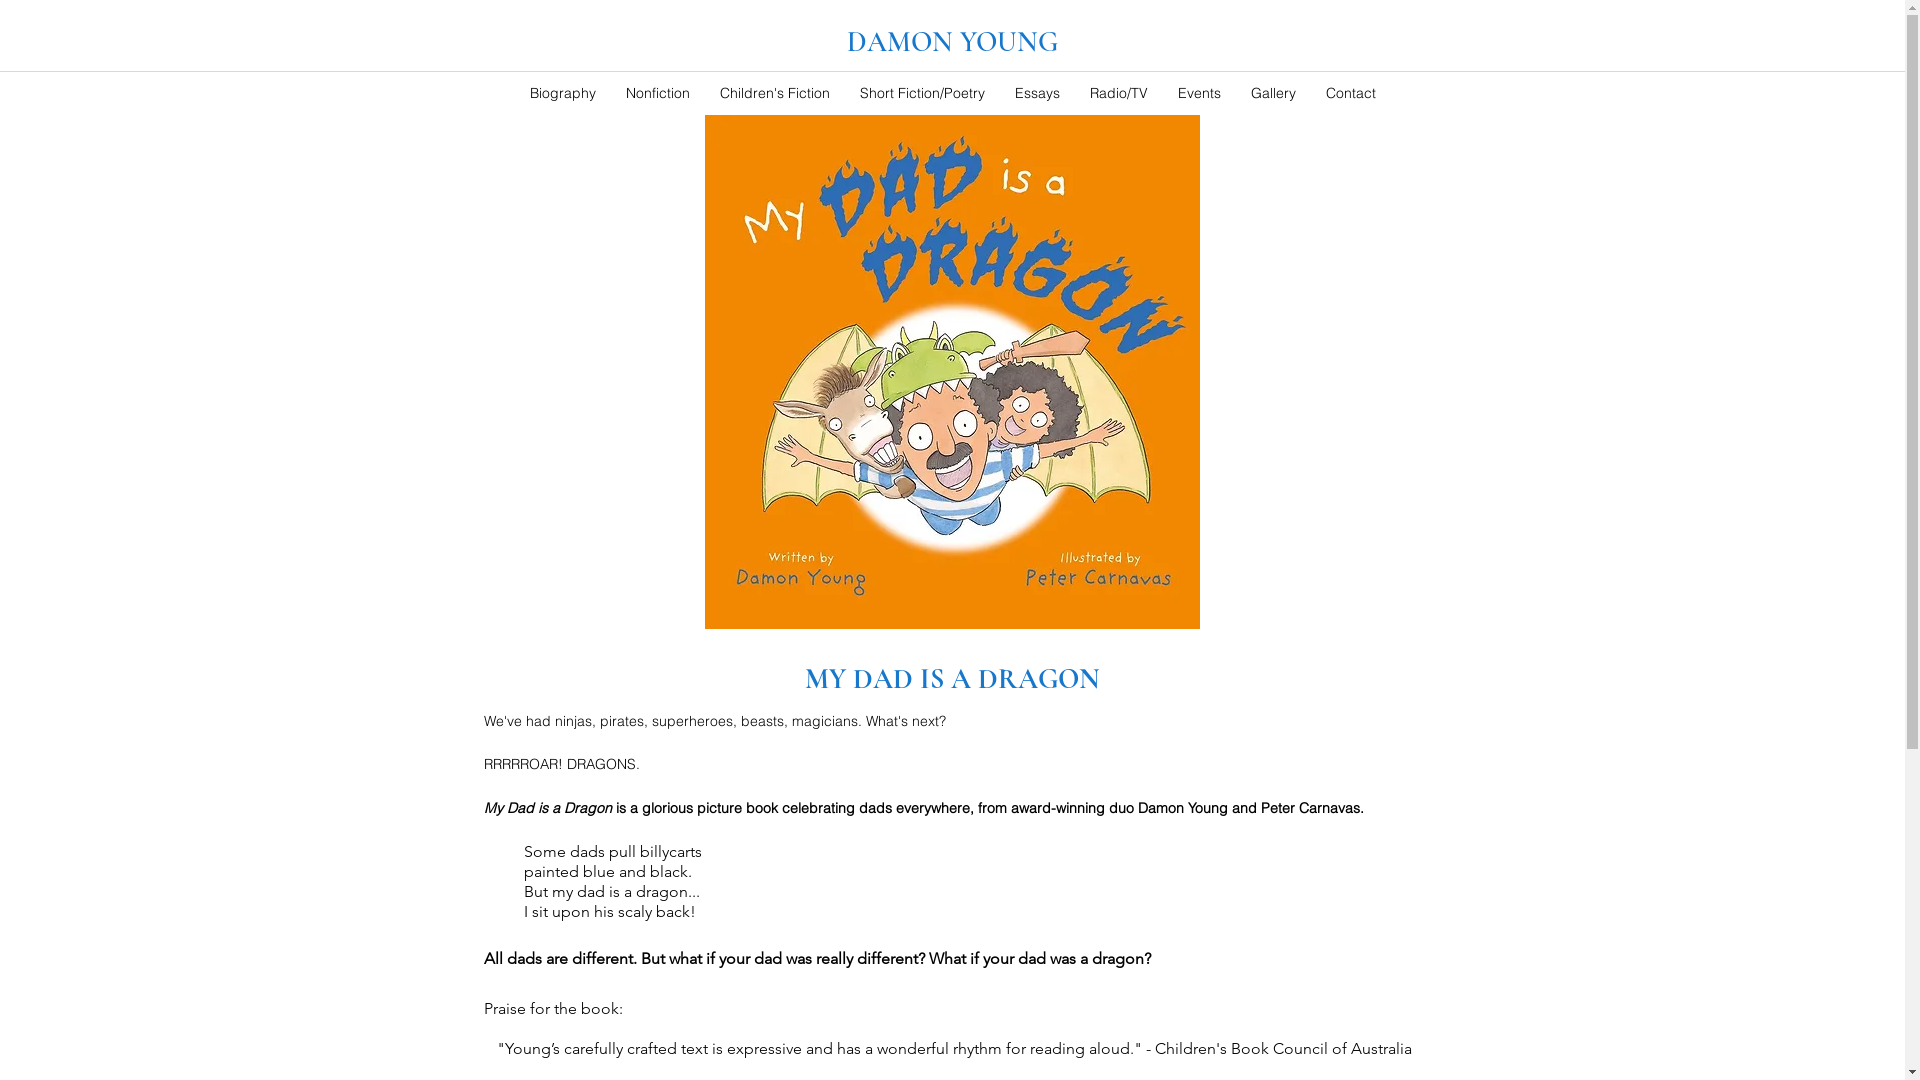 This screenshot has width=1920, height=1080. What do you see at coordinates (1274, 92) in the screenshot?
I see `Gallery` at bounding box center [1274, 92].